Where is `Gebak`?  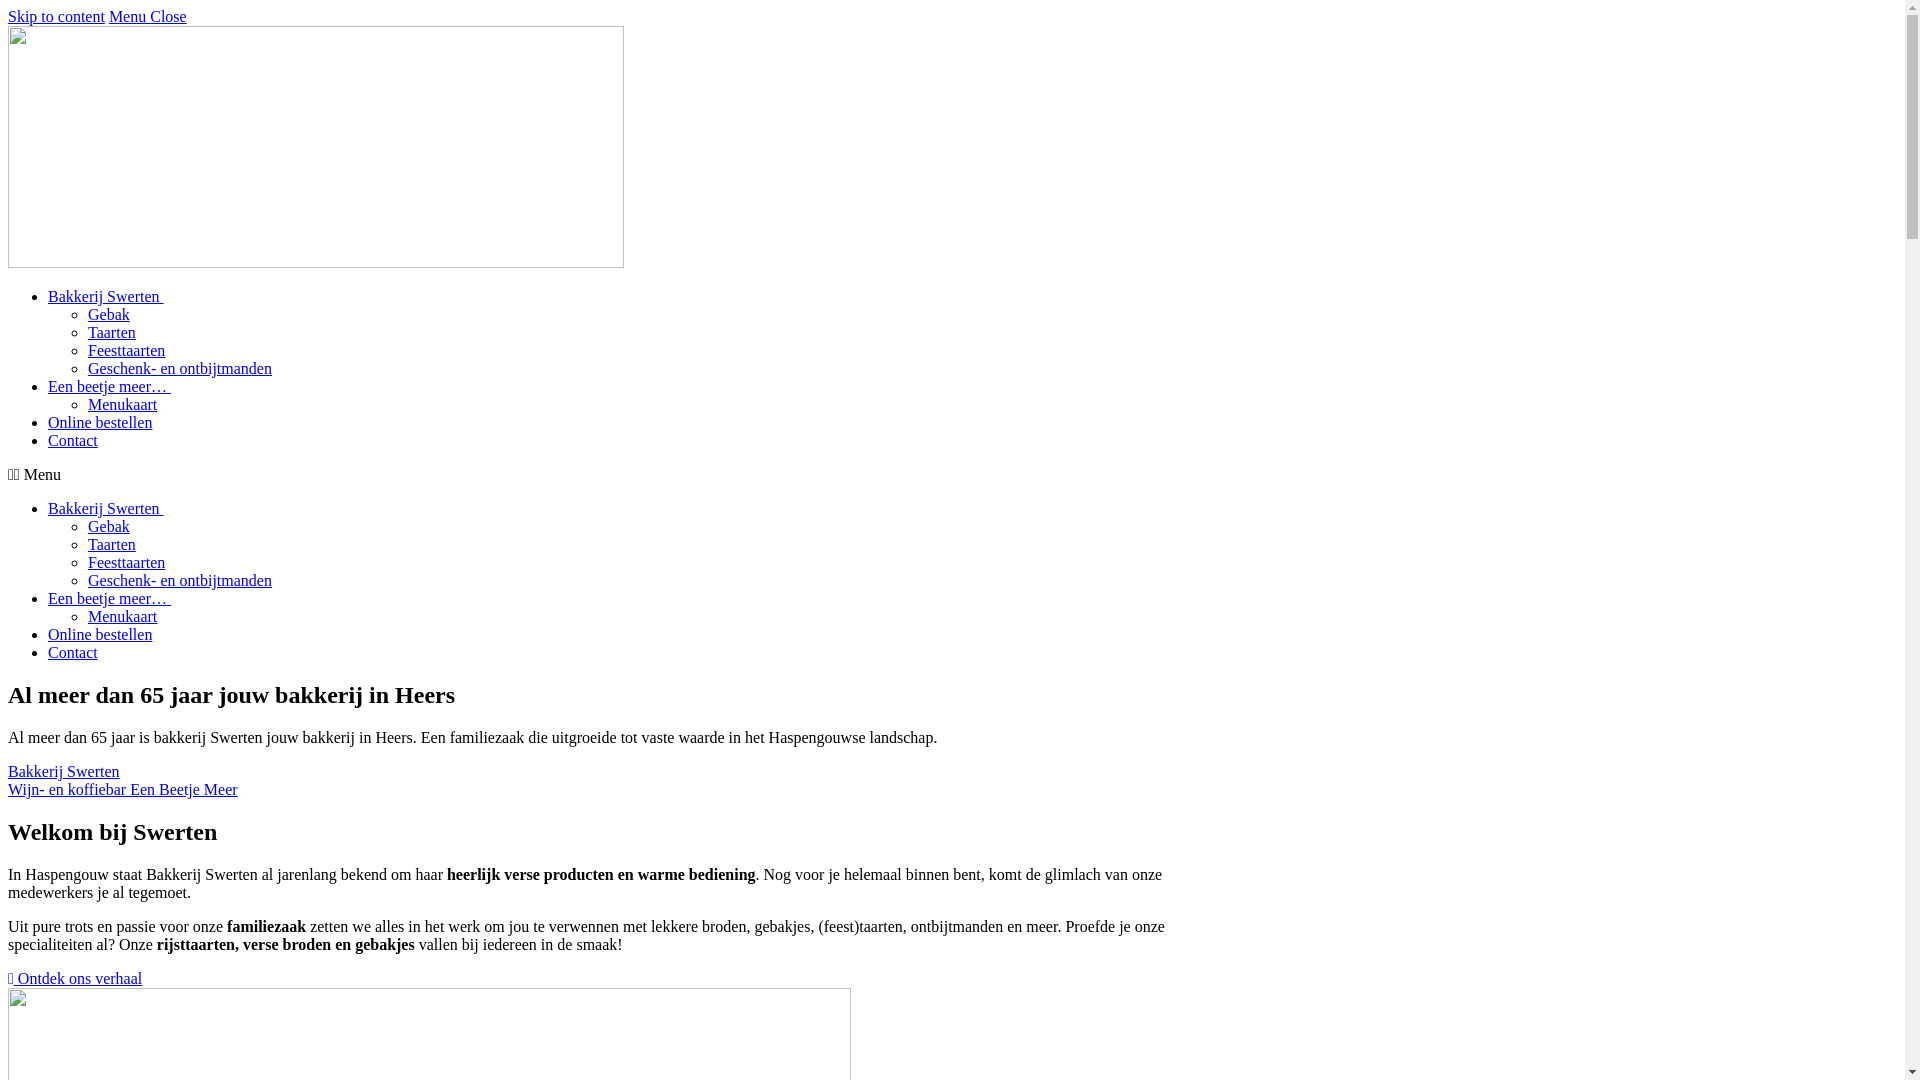
Gebak is located at coordinates (109, 526).